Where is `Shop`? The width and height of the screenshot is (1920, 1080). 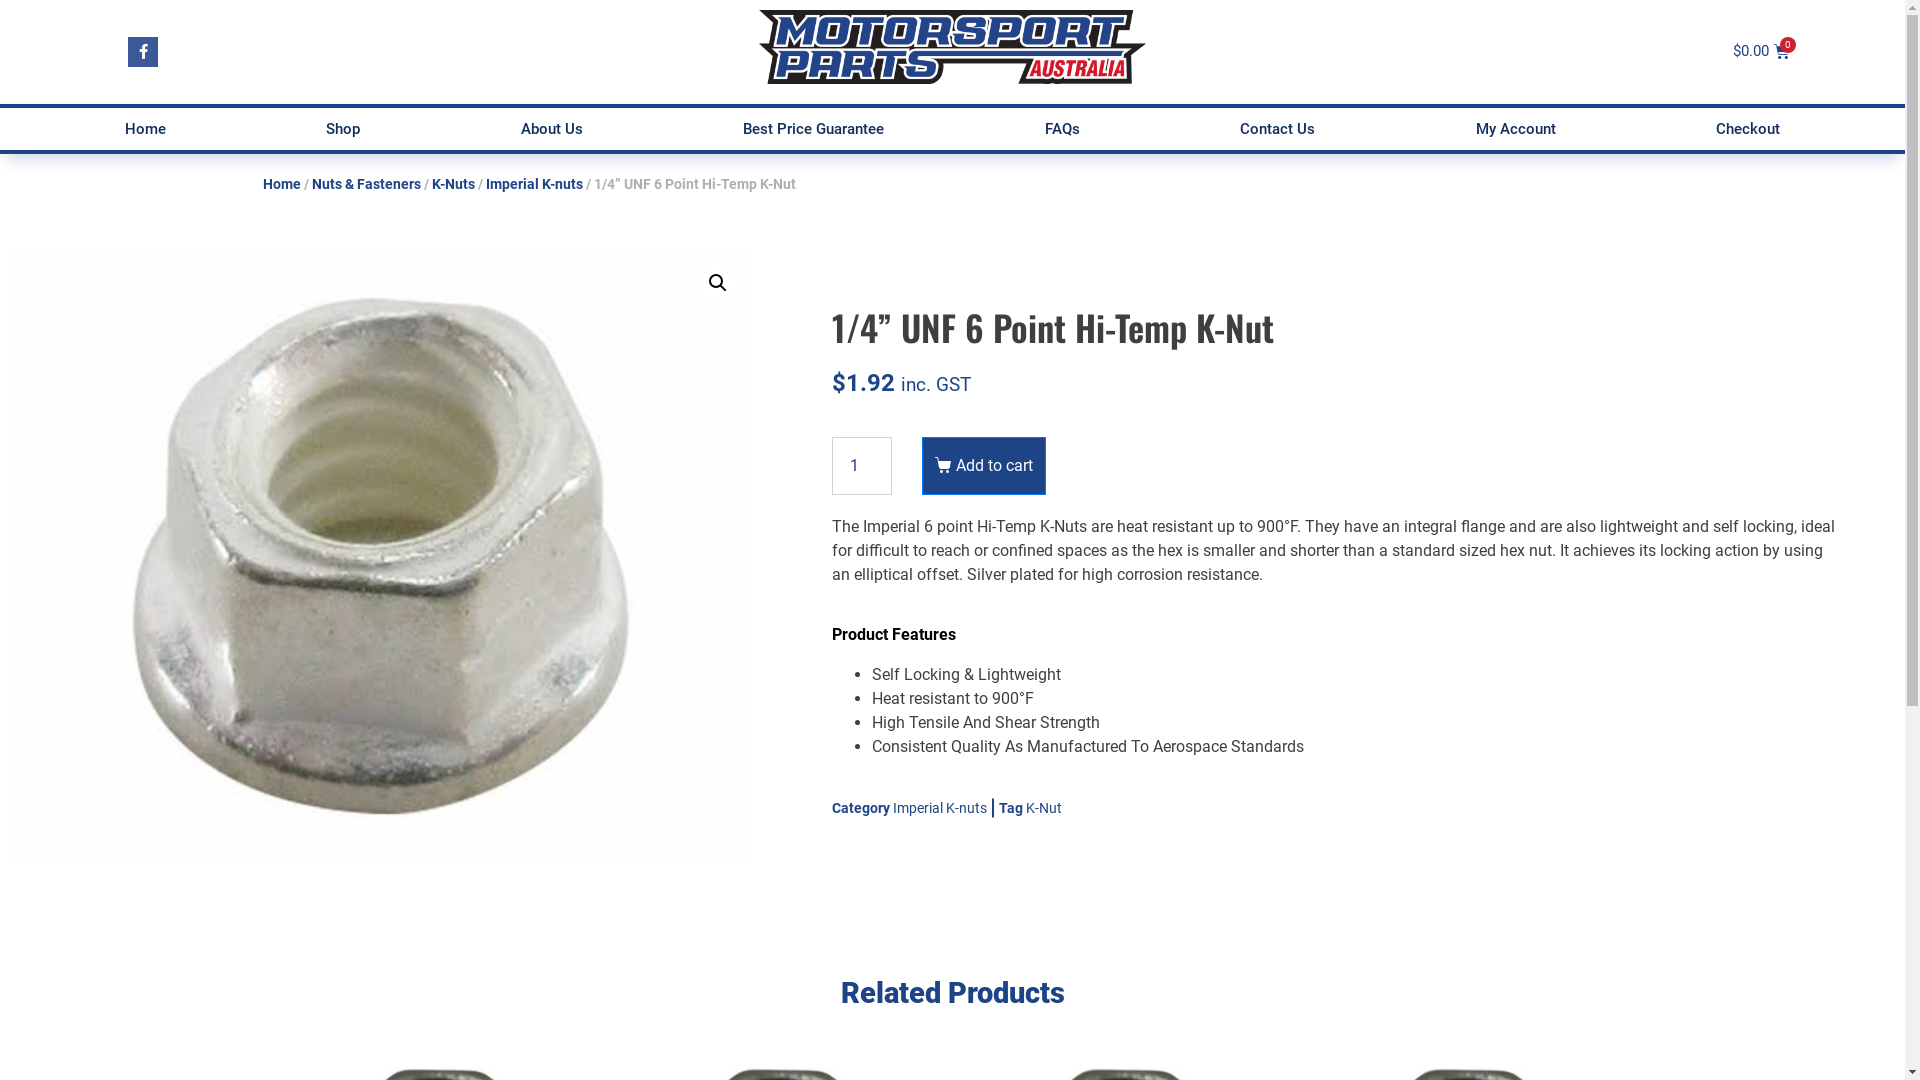 Shop is located at coordinates (344, 129).